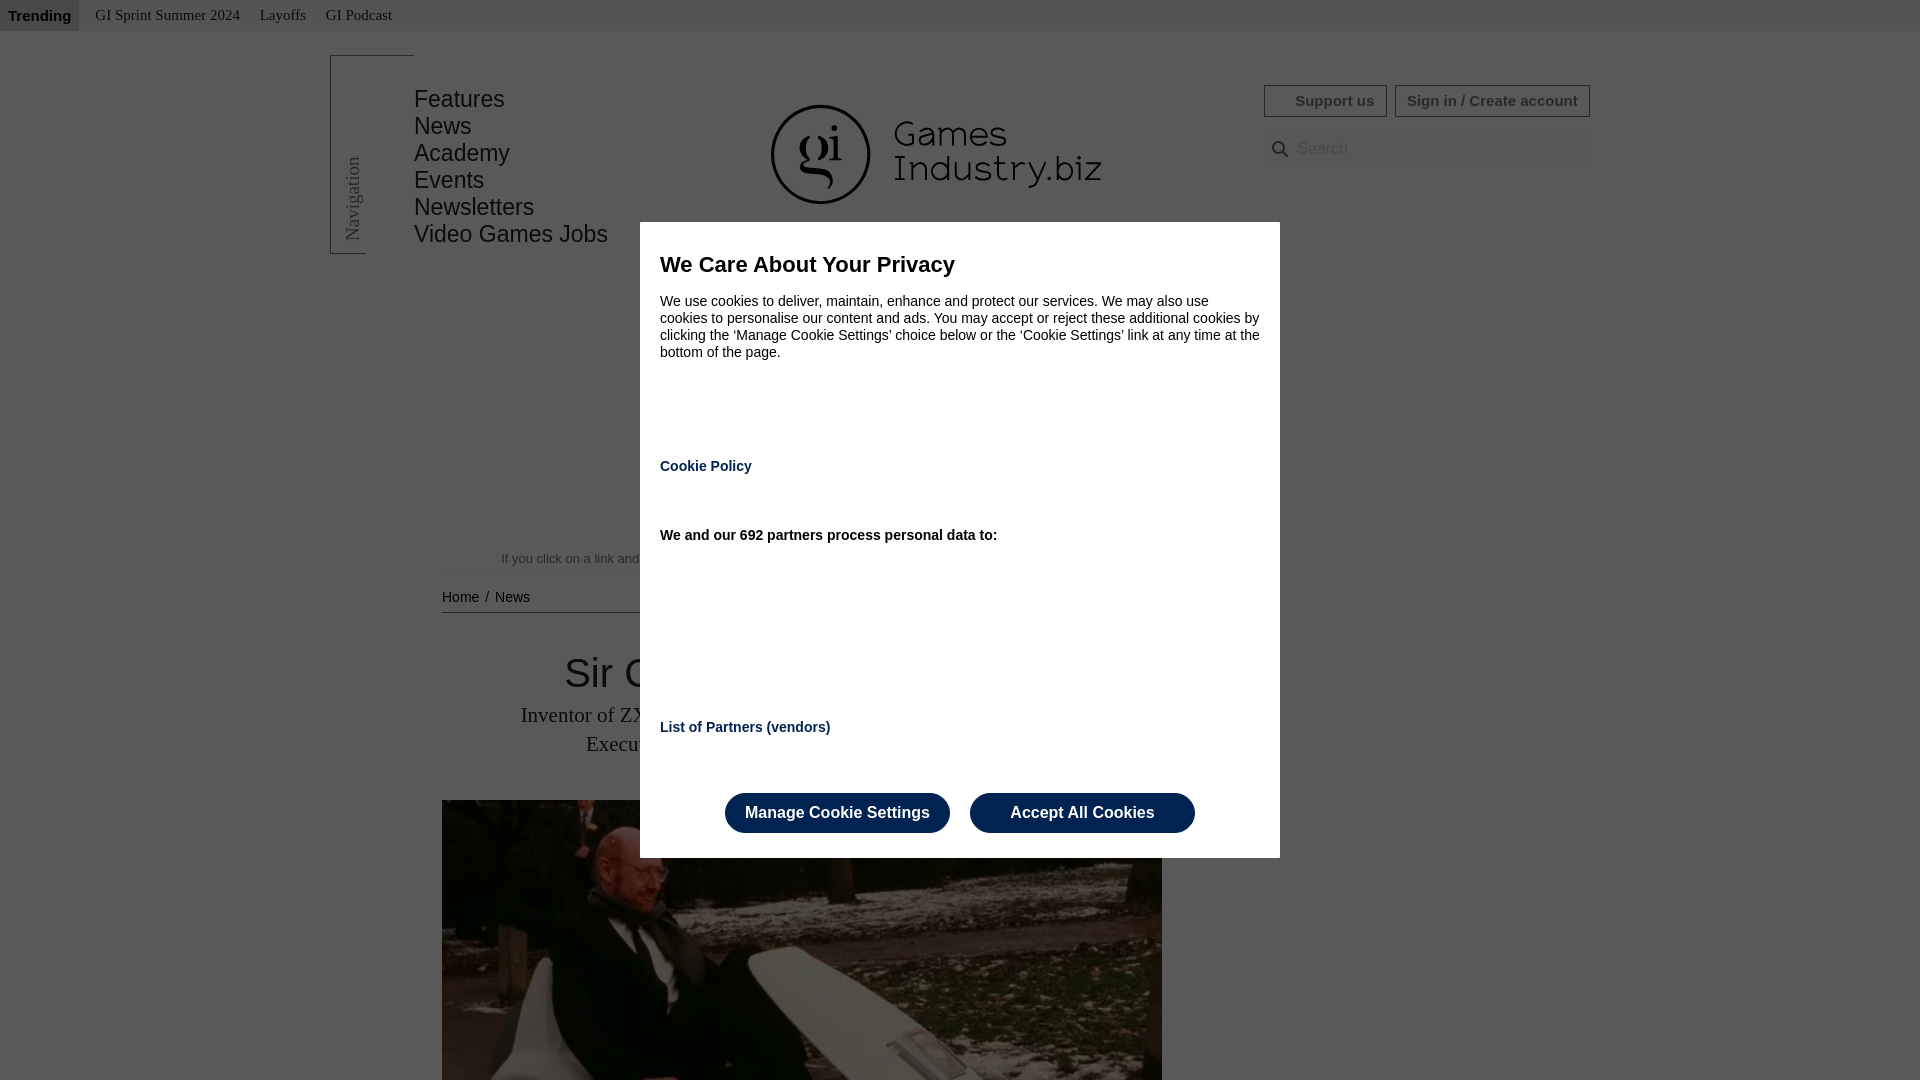 This screenshot has width=1920, height=1080. I want to click on Newsletters, so click(474, 207).